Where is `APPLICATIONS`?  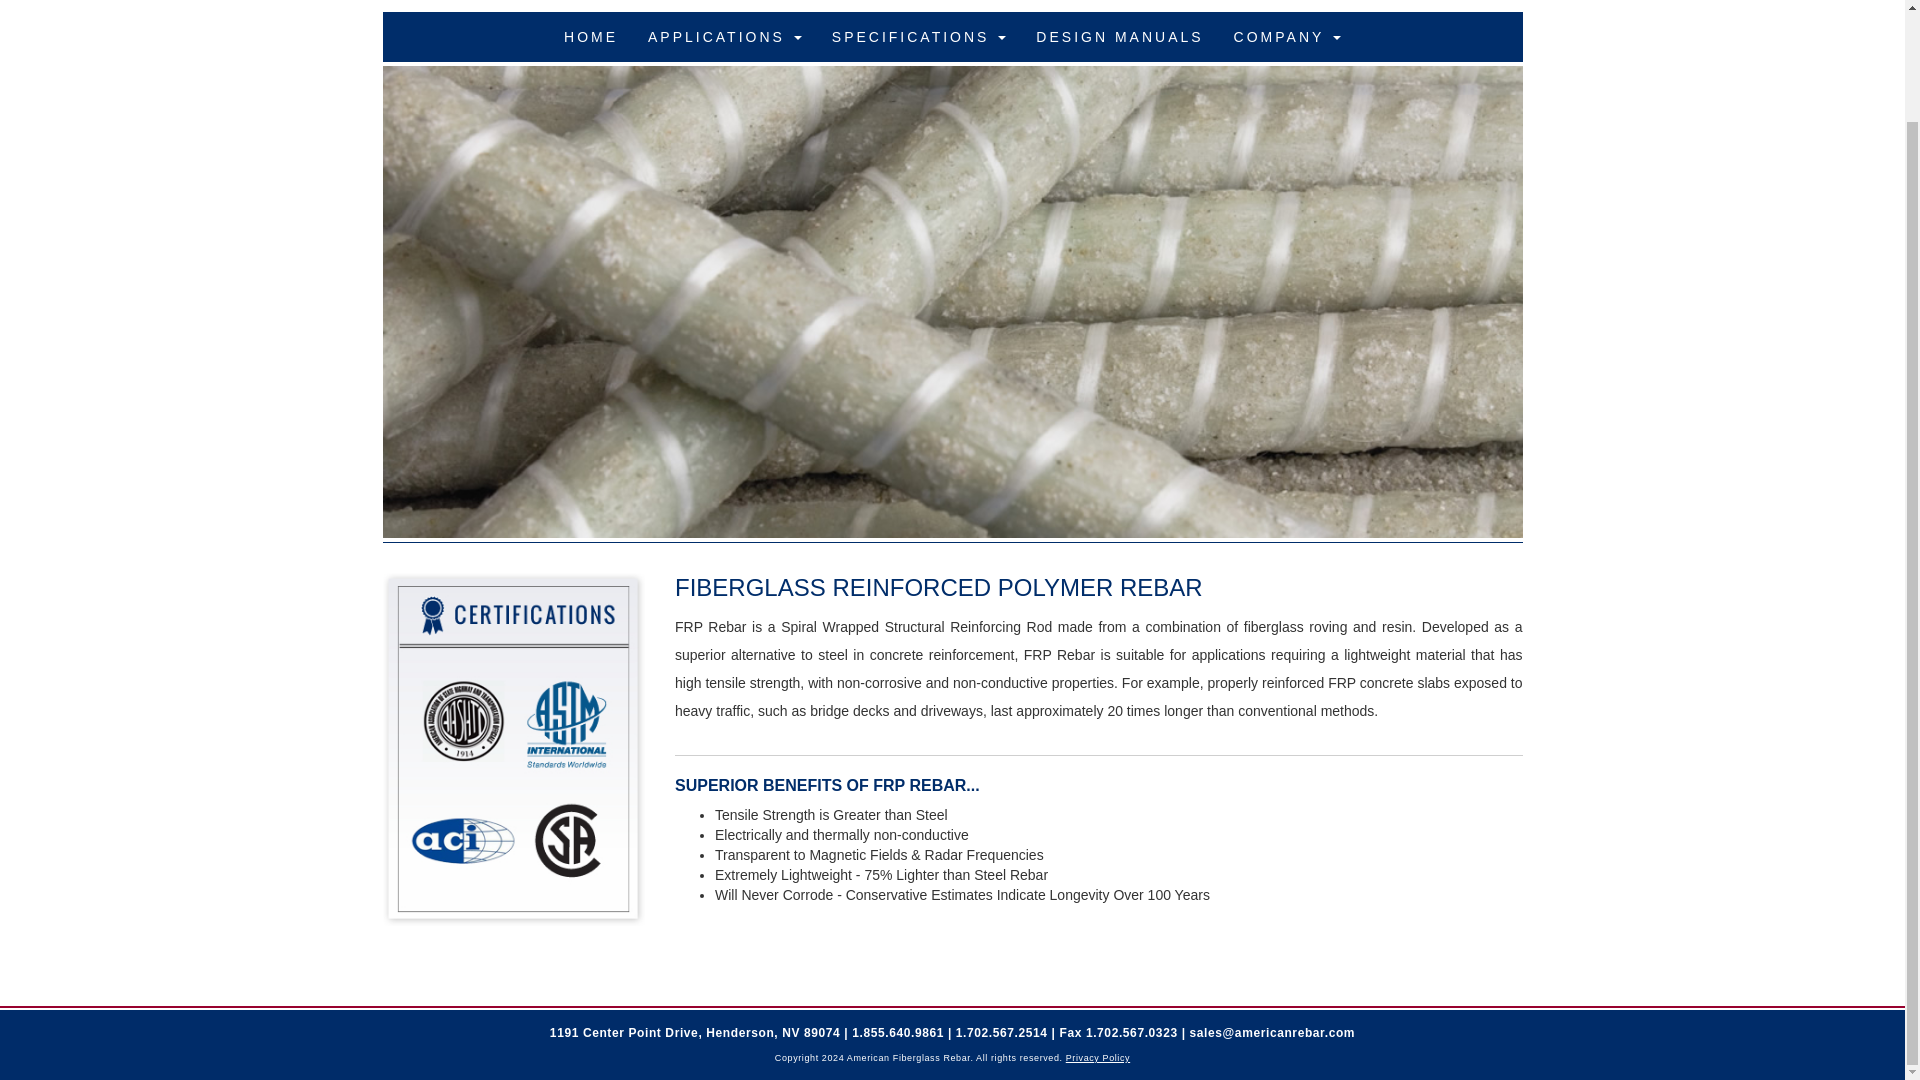 APPLICATIONS is located at coordinates (725, 36).